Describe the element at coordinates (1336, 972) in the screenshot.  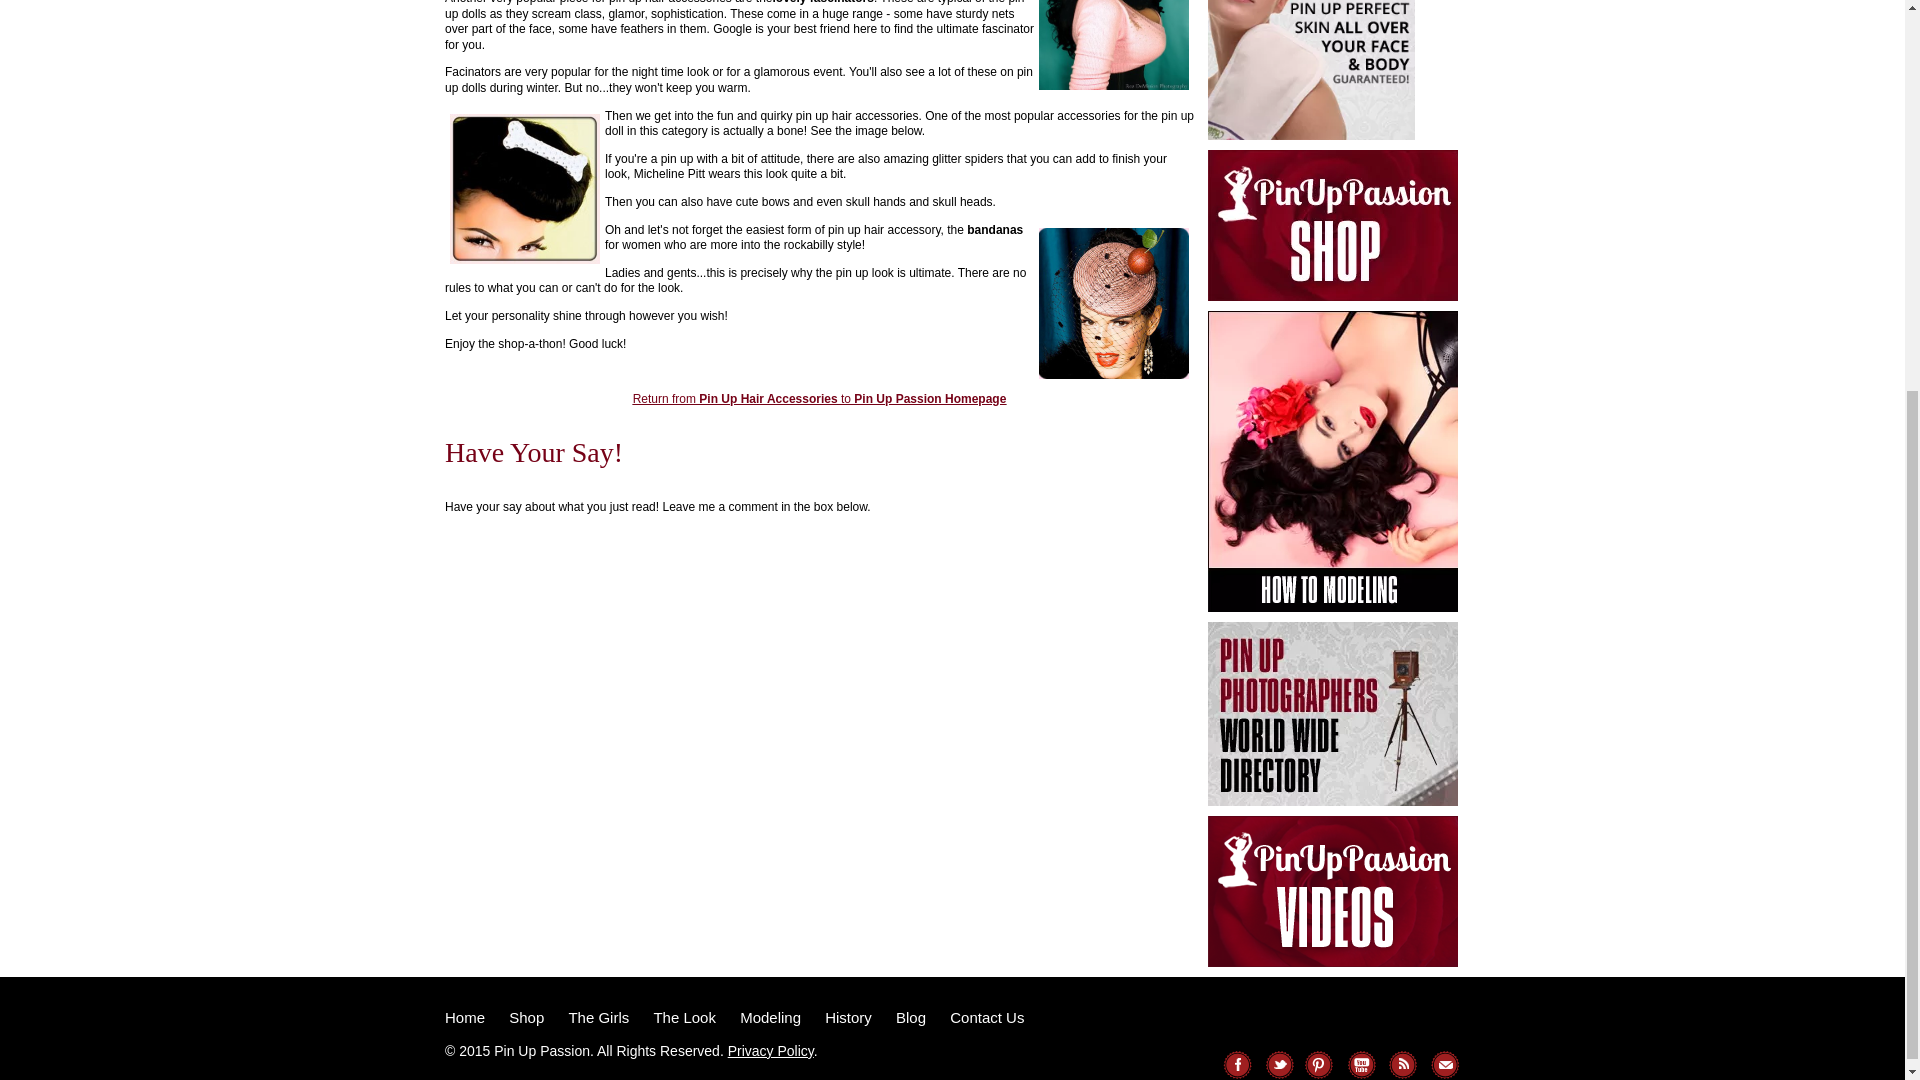
I see `Go to Pin Up Passion Videos` at that location.